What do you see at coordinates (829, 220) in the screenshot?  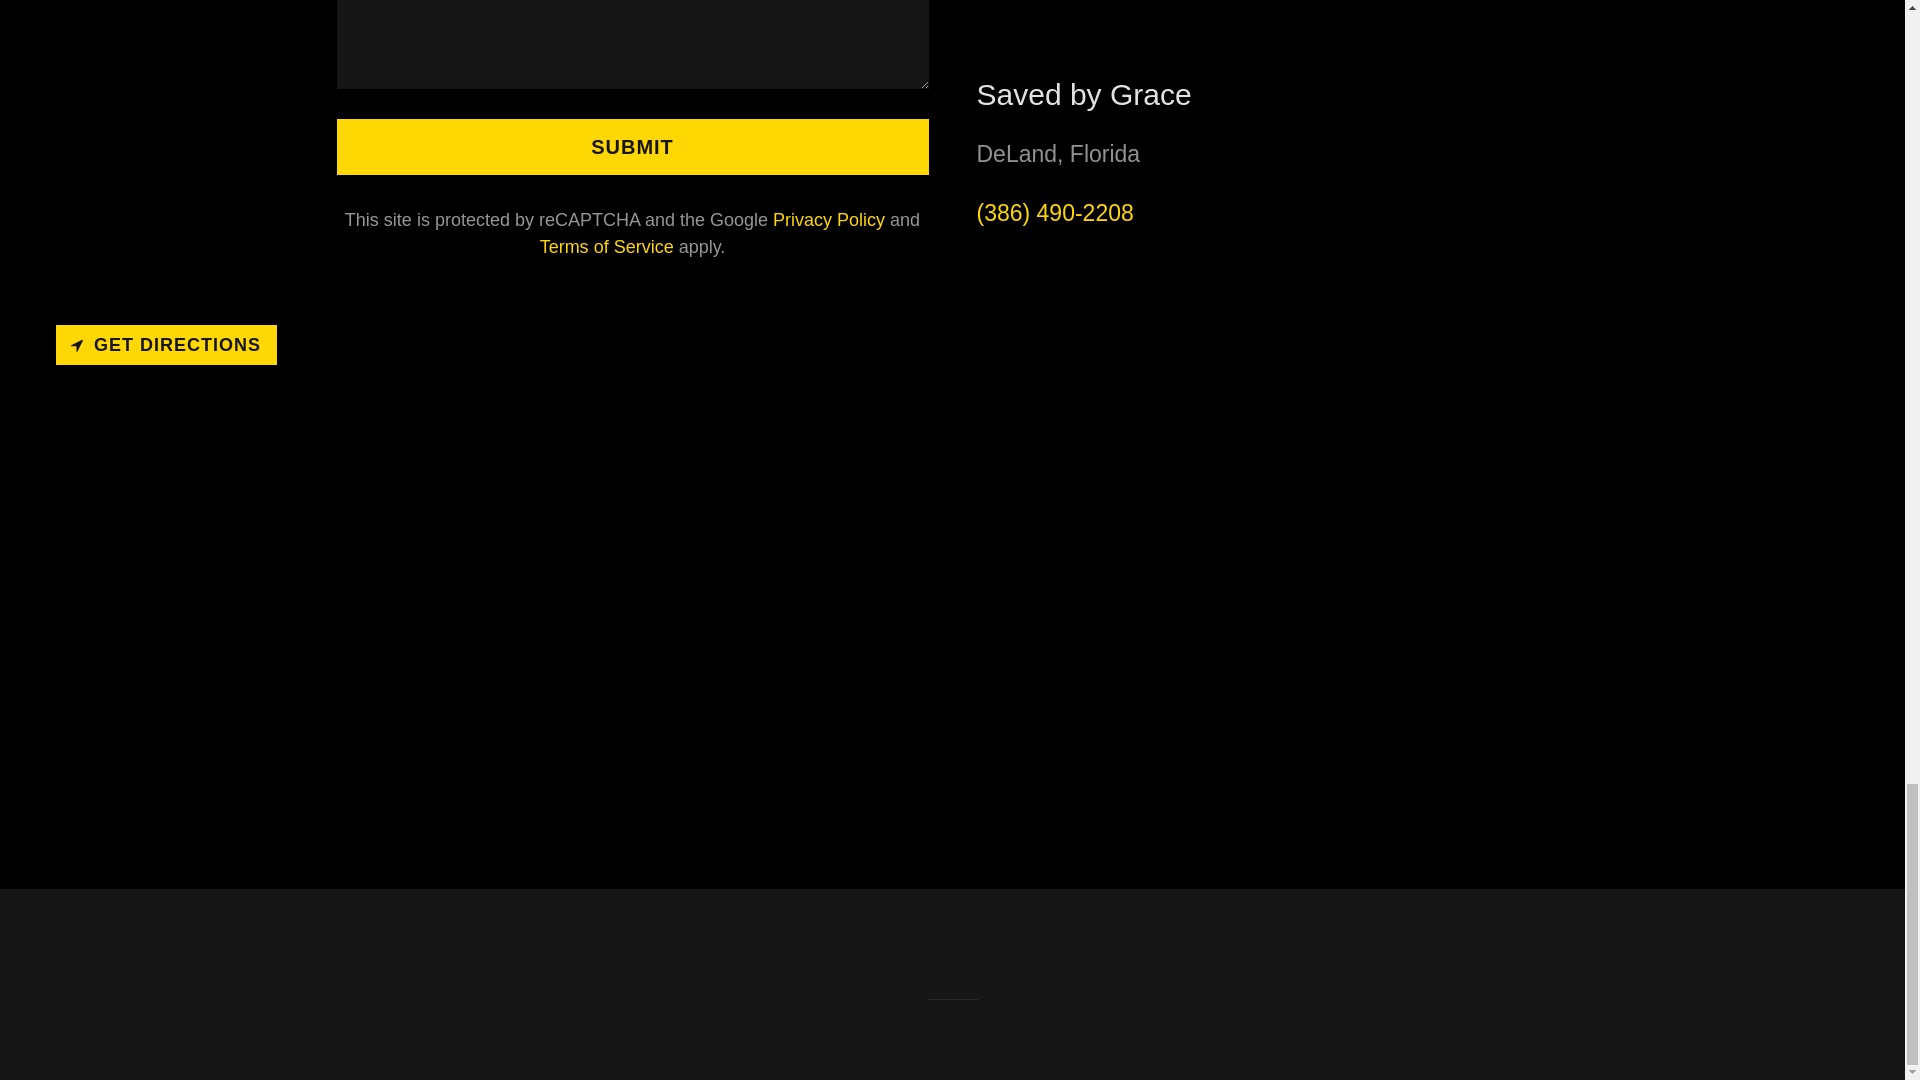 I see `Privacy Policy` at bounding box center [829, 220].